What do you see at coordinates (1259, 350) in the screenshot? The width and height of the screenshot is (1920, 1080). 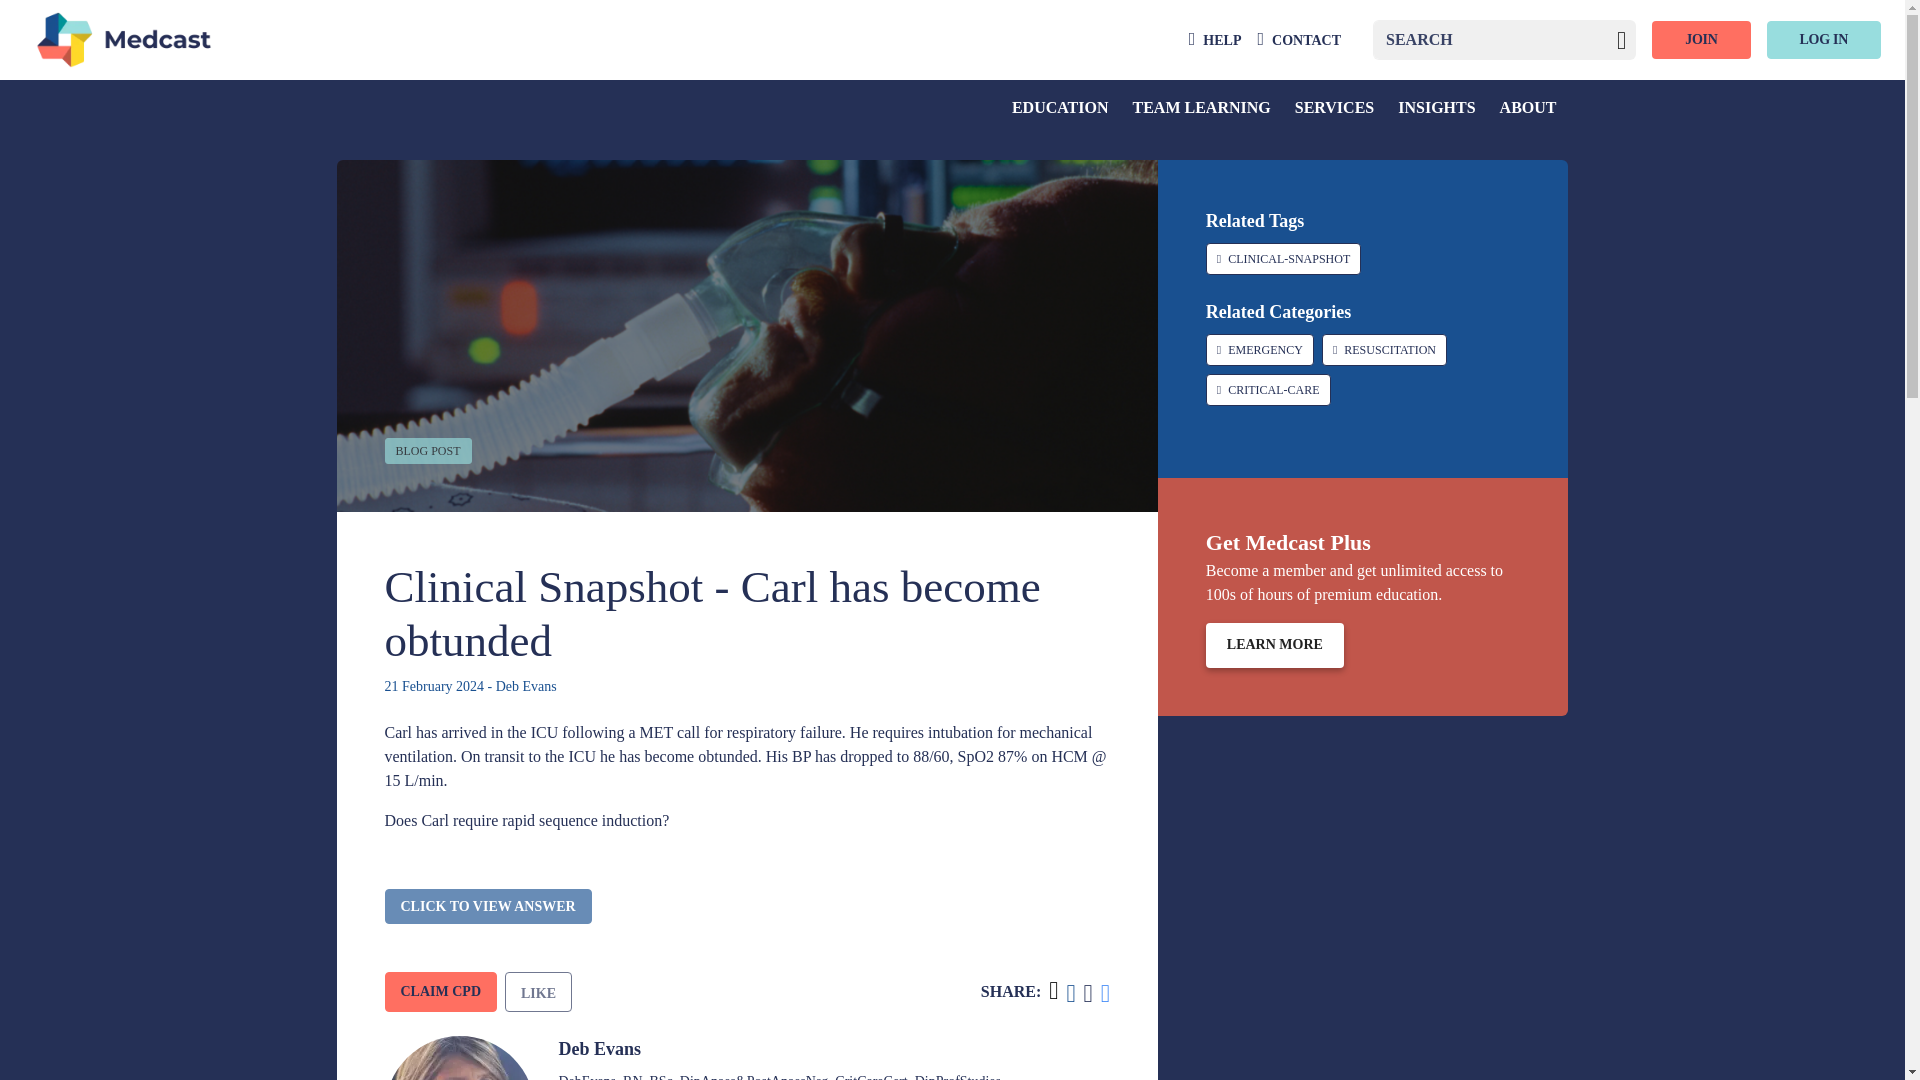 I see `Category: emergency` at bounding box center [1259, 350].